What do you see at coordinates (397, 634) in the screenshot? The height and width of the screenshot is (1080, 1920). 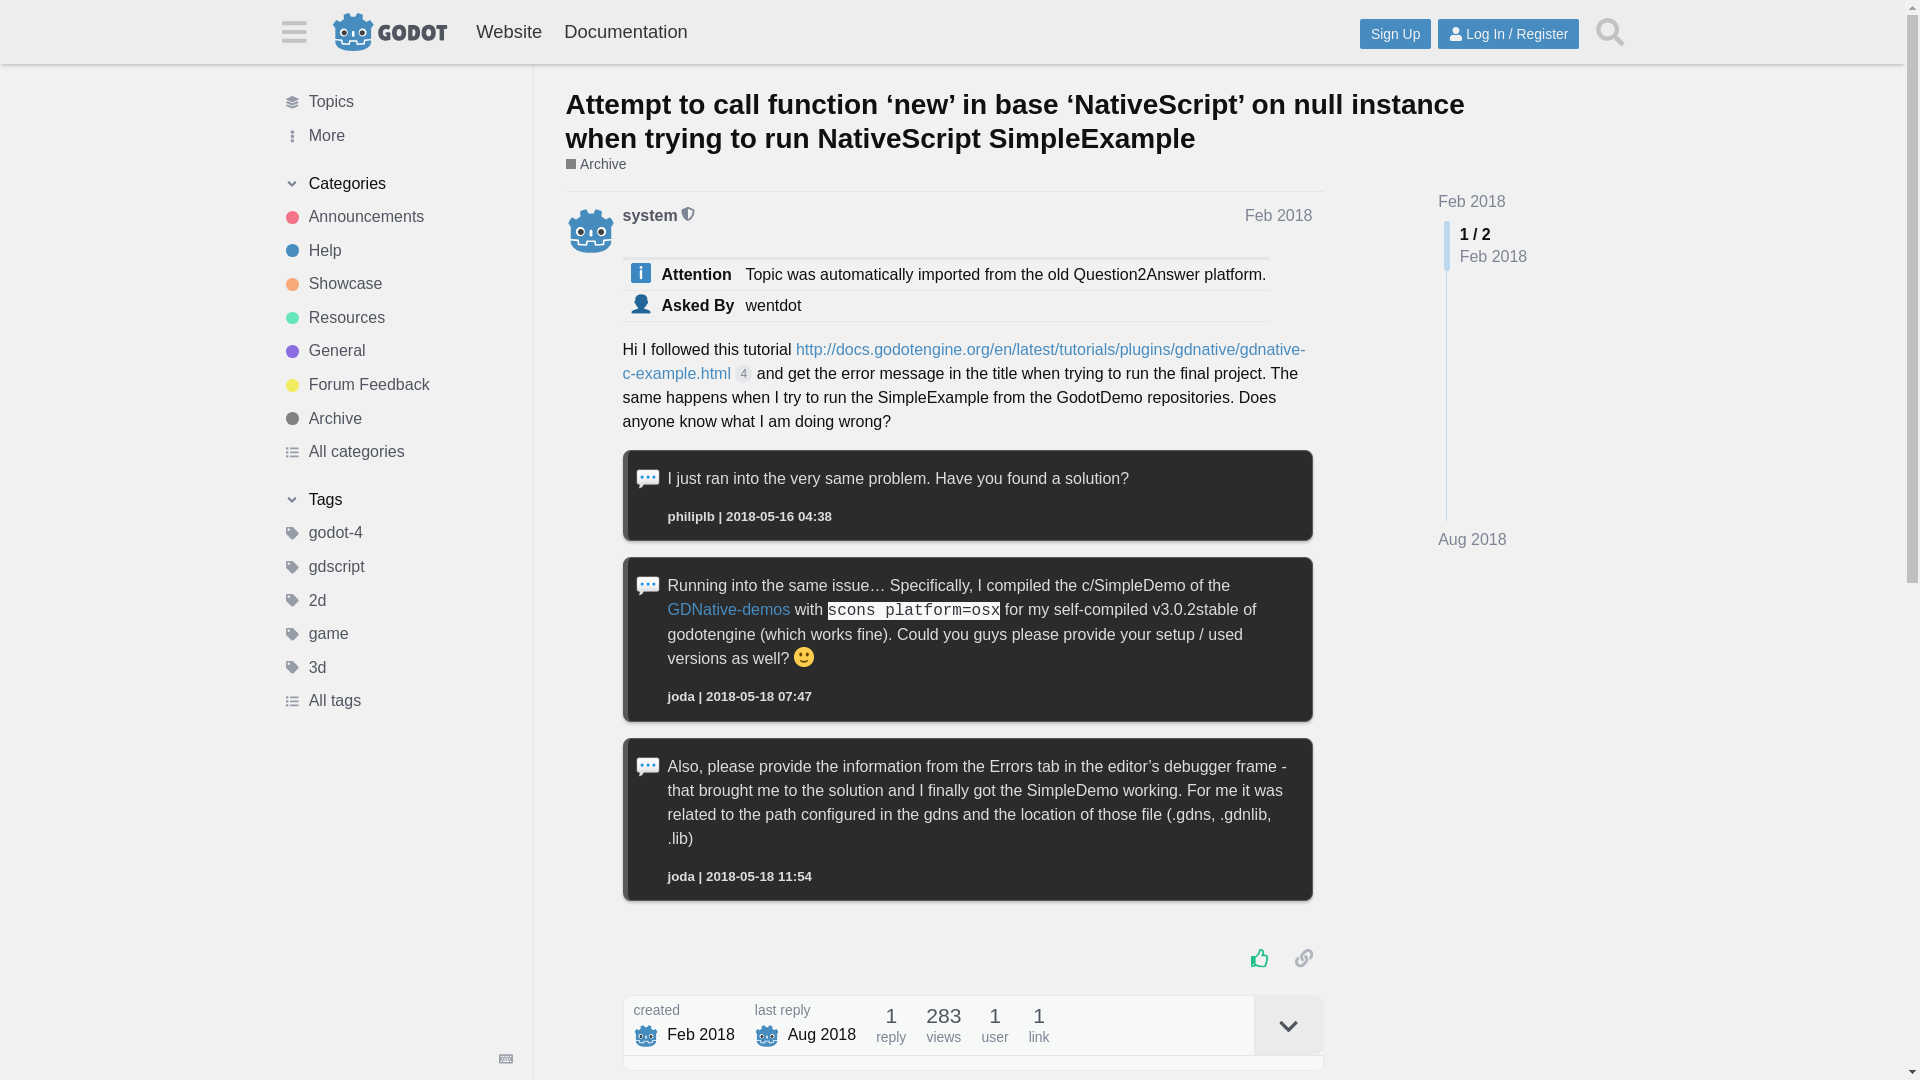 I see `game` at bounding box center [397, 634].